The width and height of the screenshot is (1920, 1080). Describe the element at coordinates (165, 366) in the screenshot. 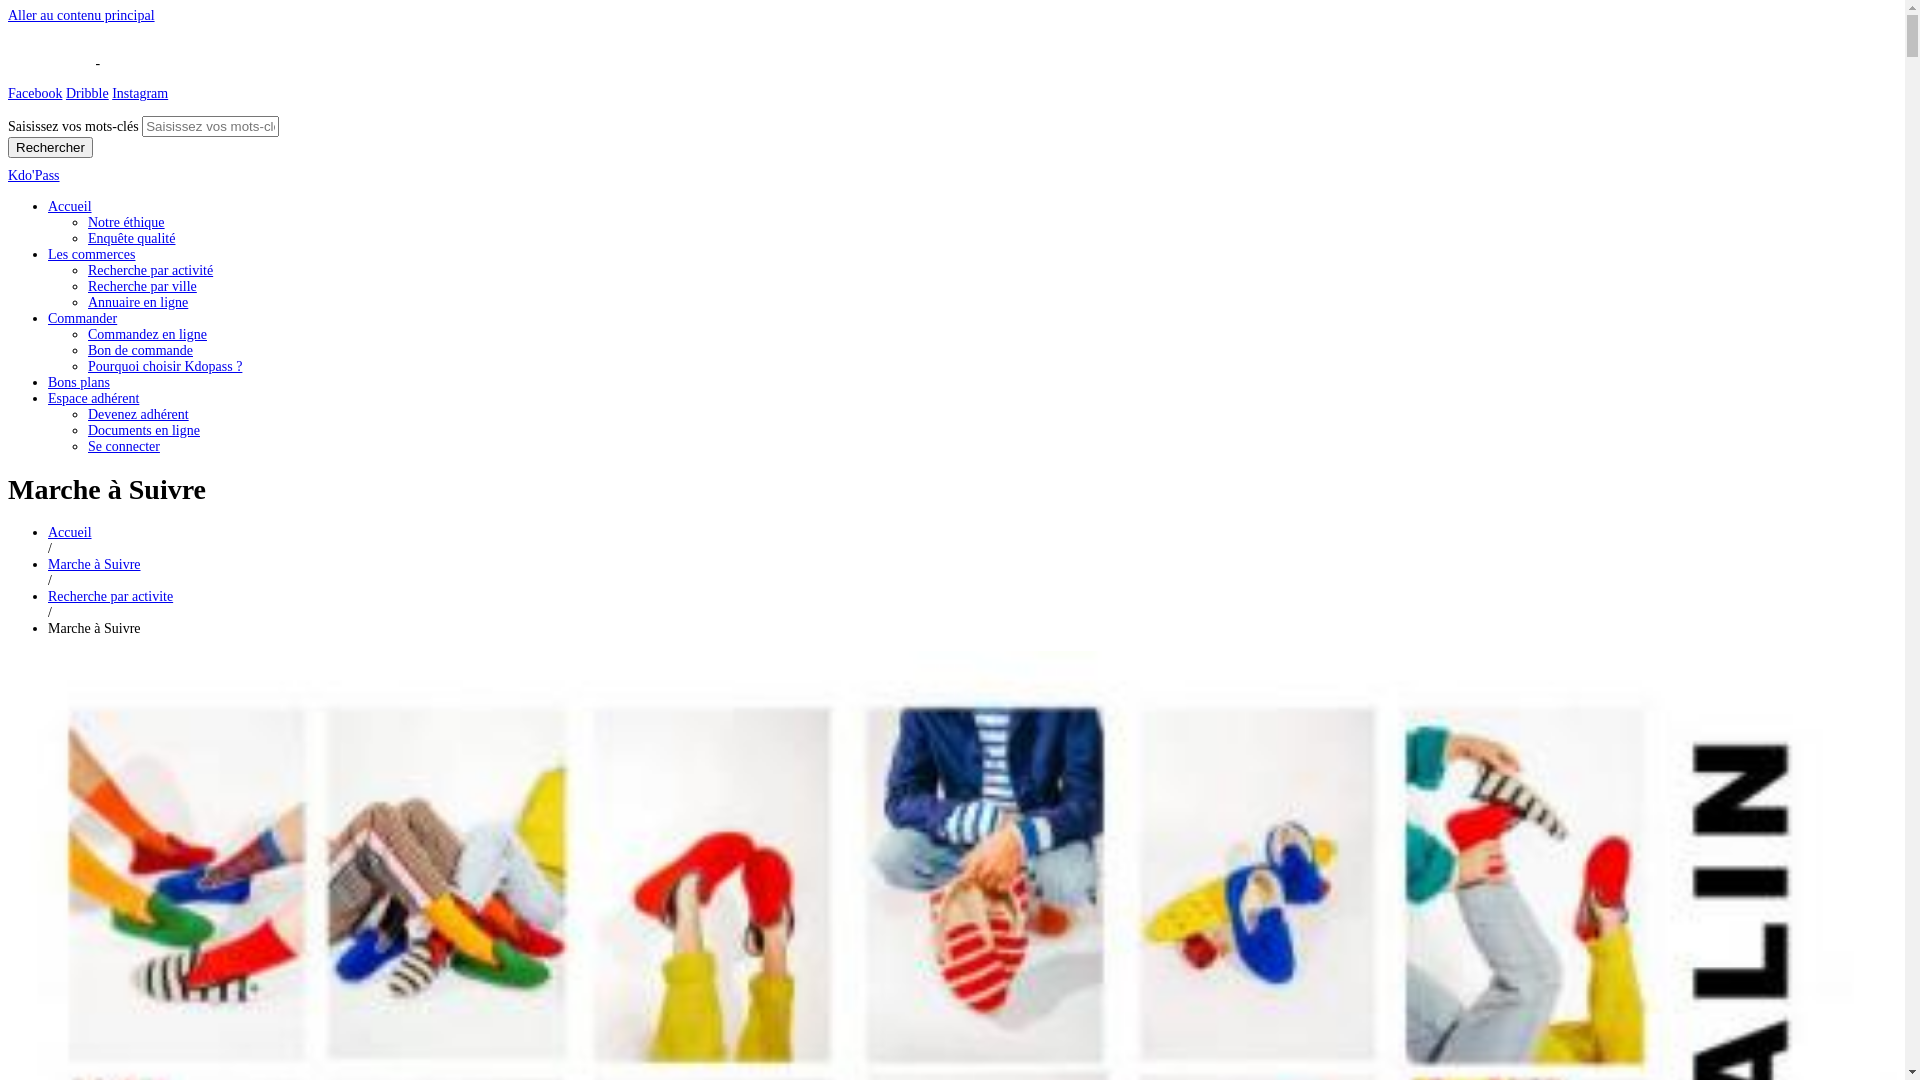

I see `Pourquoi choisir Kdopass ?` at that location.